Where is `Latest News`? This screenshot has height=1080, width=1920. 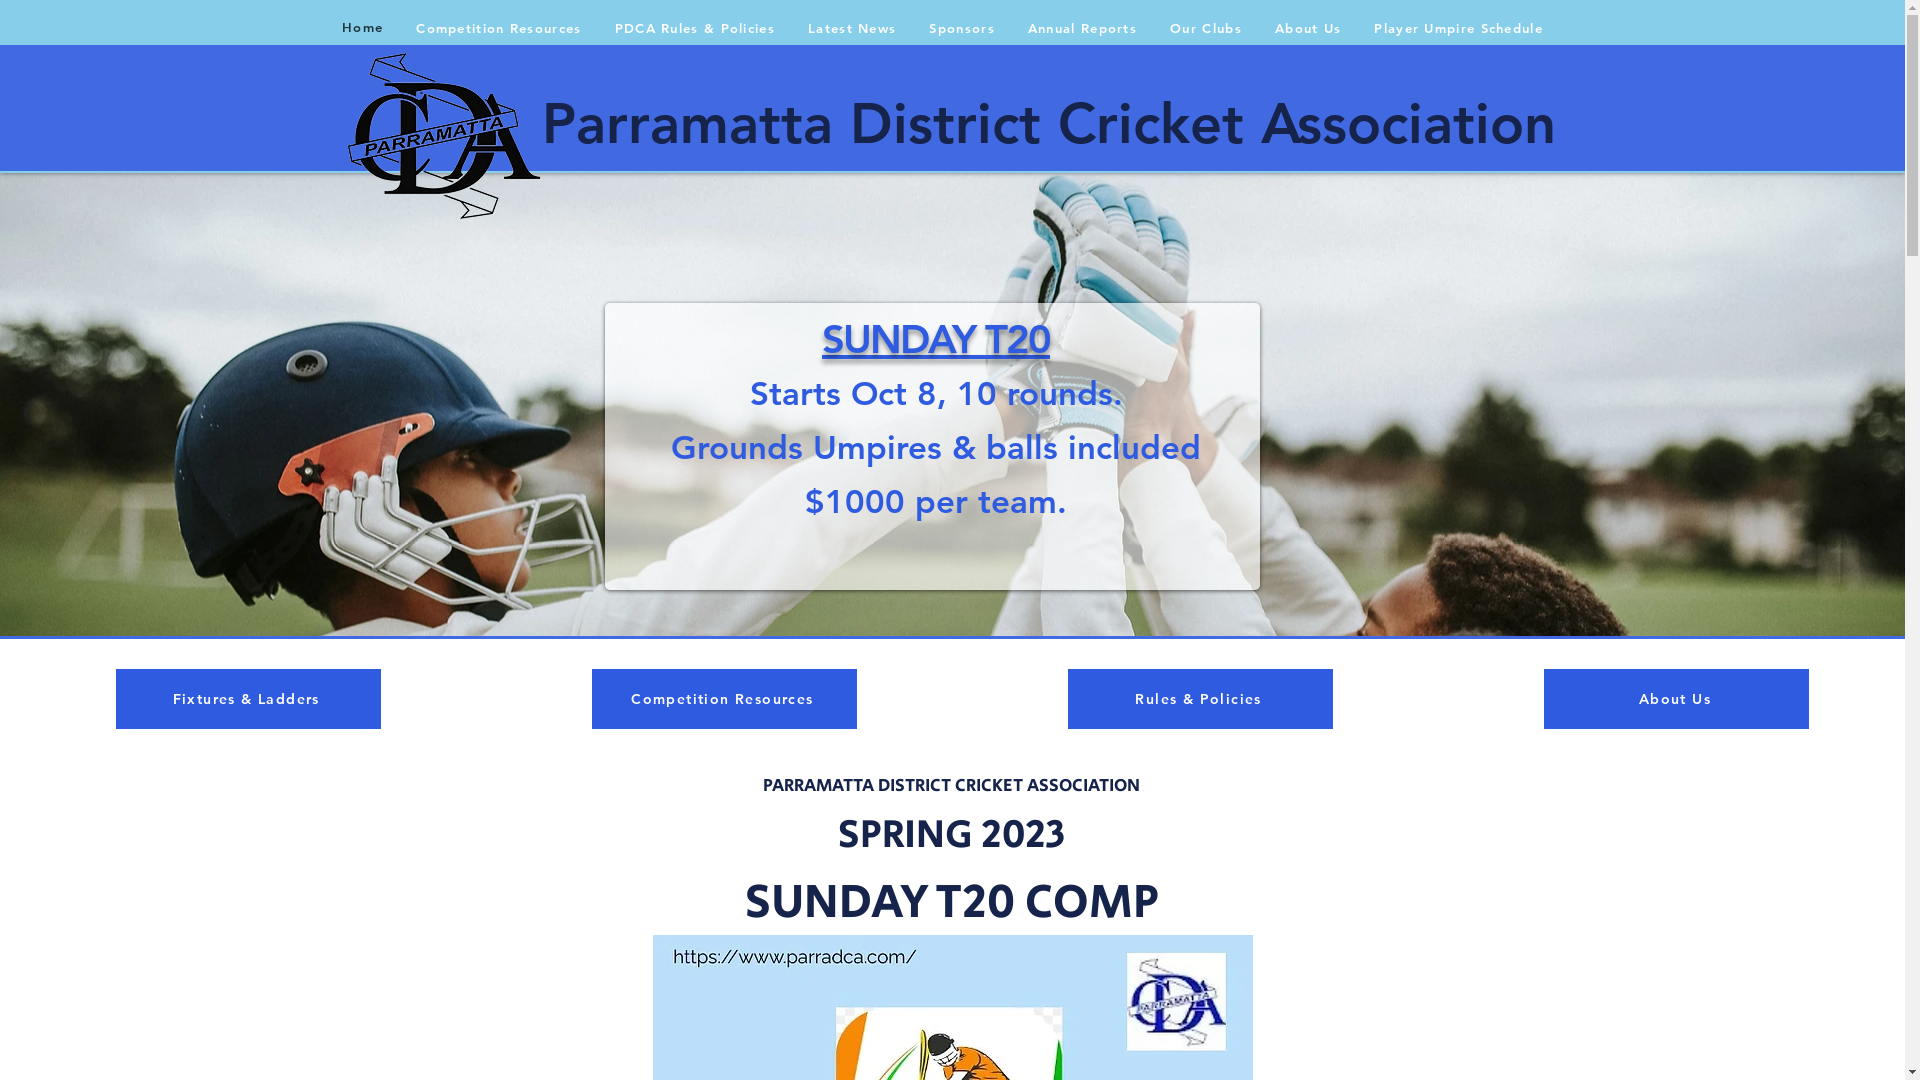
Latest News is located at coordinates (852, 28).